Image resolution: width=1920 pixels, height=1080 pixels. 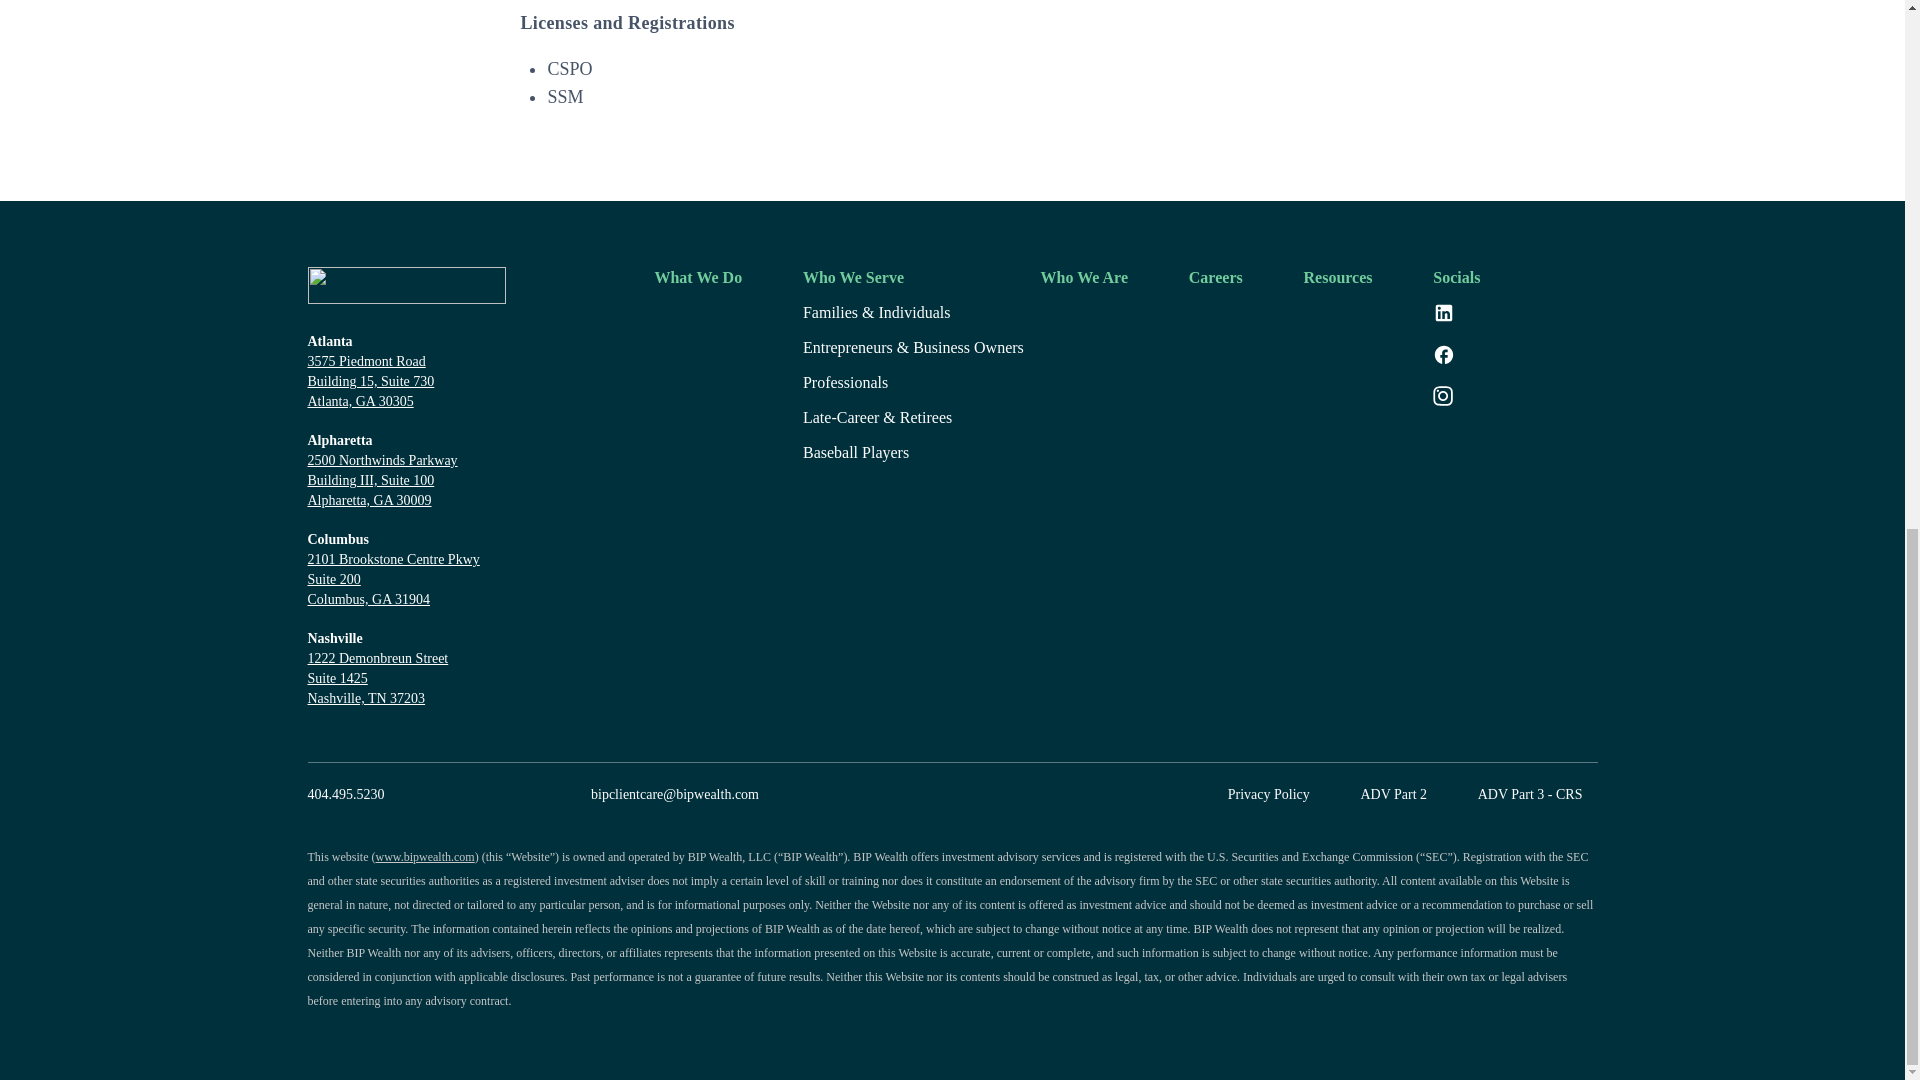 I want to click on ADV Part 3 - CRS, so click(x=1530, y=794).